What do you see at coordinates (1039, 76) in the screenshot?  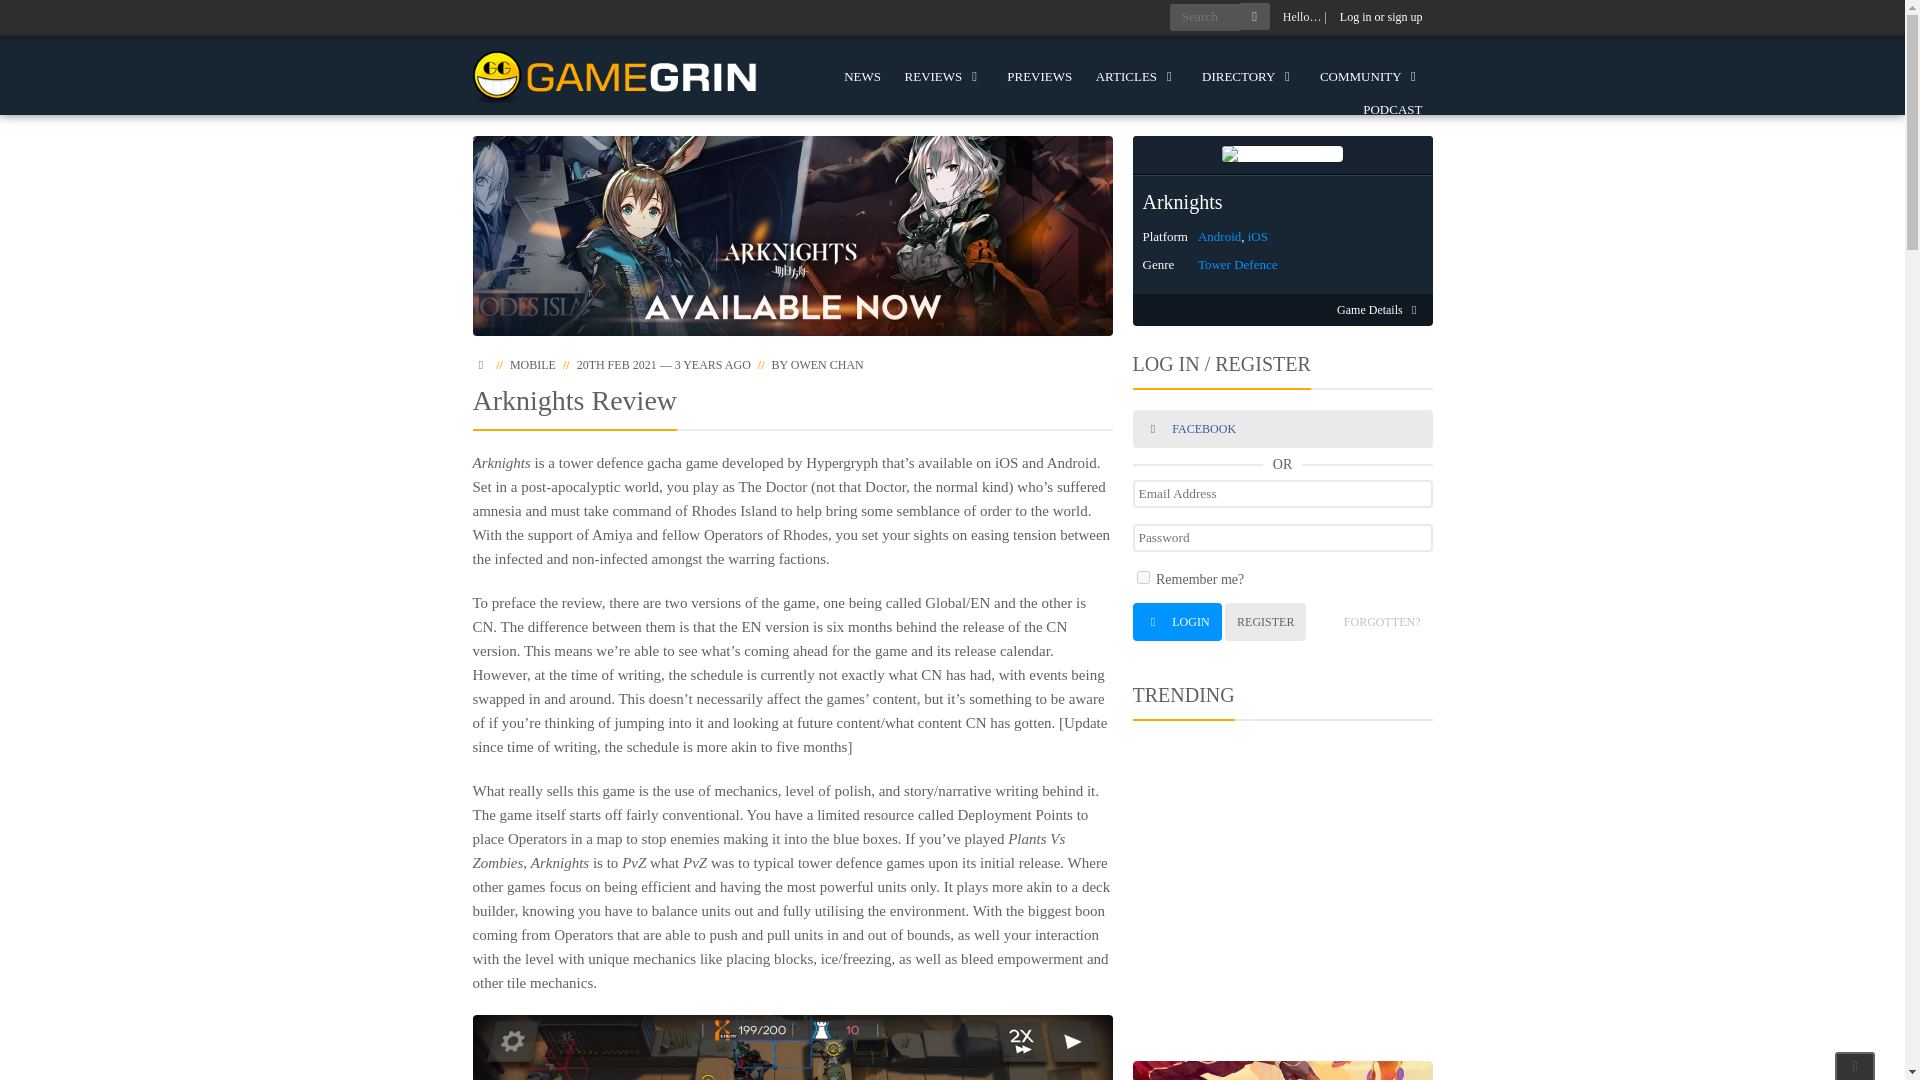 I see `PREVIEWS` at bounding box center [1039, 76].